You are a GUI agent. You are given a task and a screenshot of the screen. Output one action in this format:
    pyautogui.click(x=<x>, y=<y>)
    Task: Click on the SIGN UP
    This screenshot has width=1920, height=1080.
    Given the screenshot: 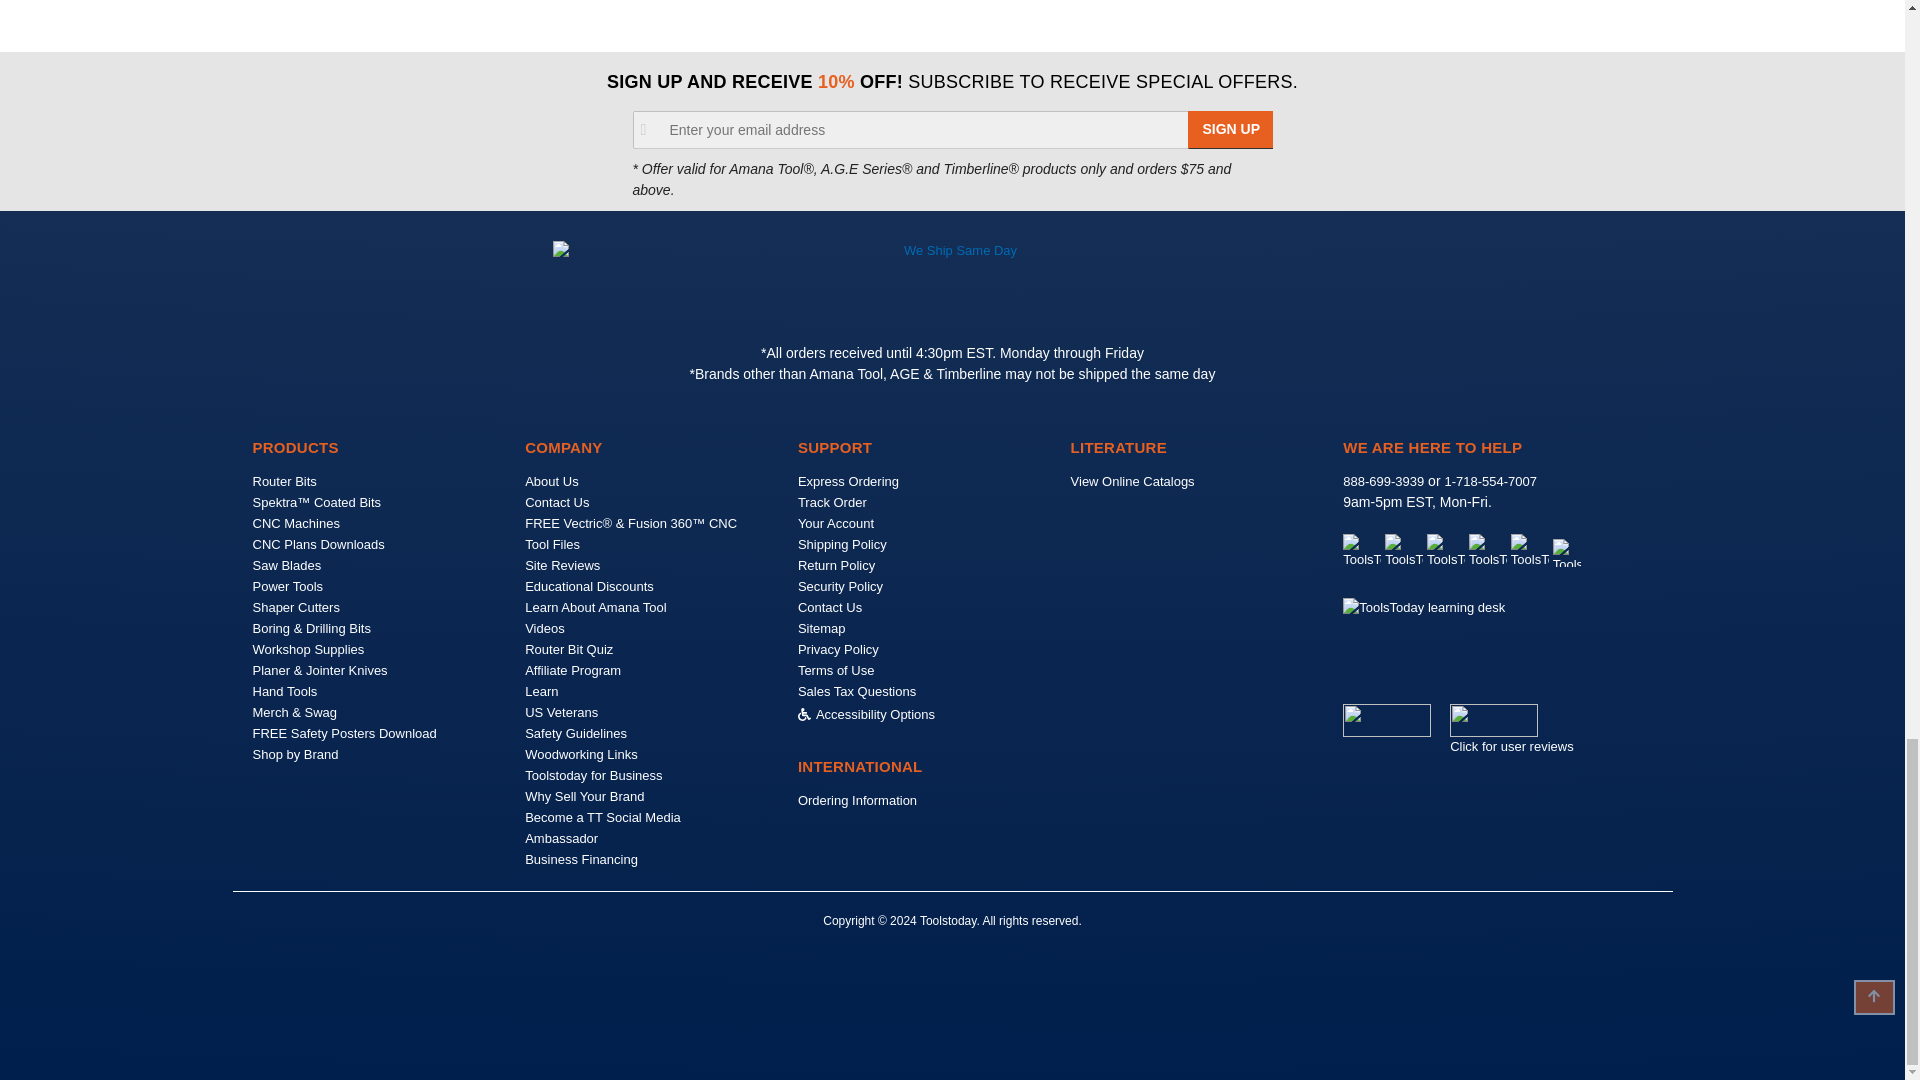 What is the action you would take?
    pyautogui.click(x=1232, y=130)
    